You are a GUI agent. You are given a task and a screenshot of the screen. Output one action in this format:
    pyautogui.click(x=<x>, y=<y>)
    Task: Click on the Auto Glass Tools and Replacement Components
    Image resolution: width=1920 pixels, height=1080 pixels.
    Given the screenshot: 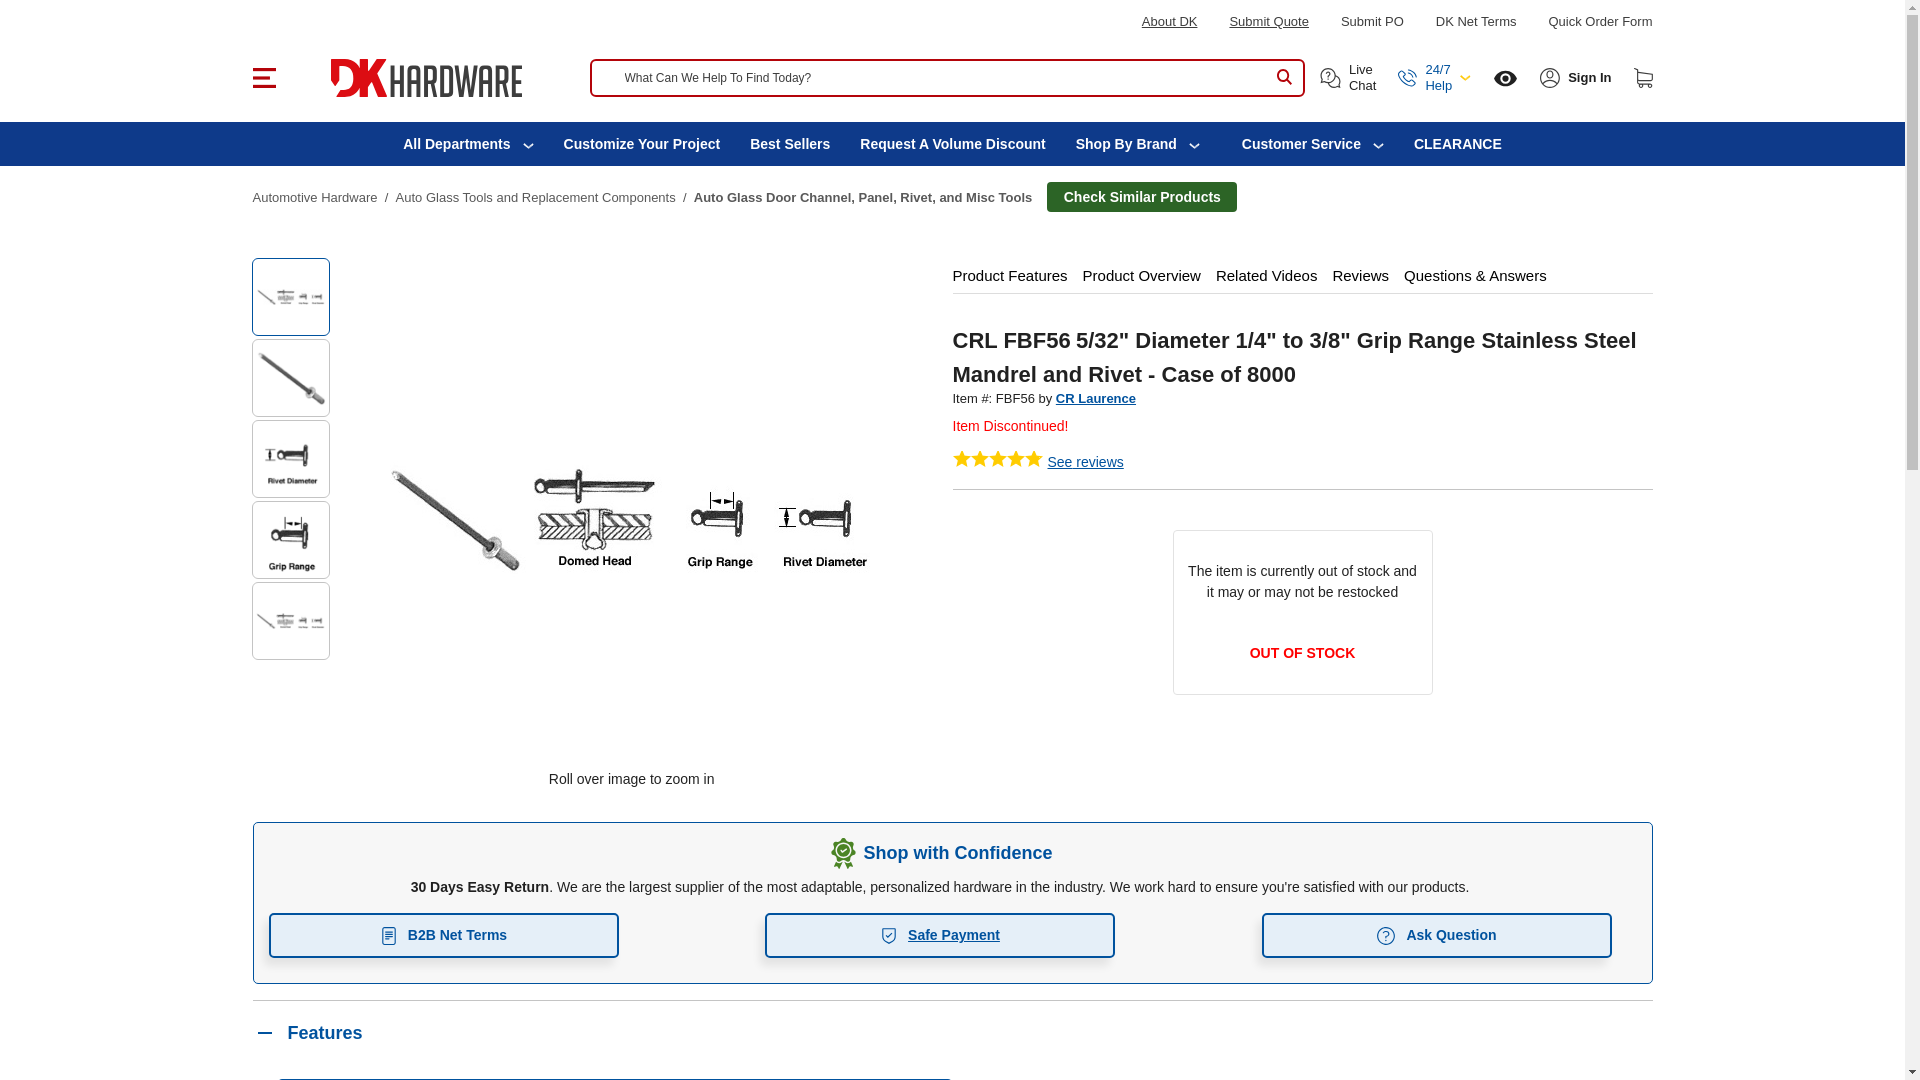 What is the action you would take?
    pyautogui.click(x=535, y=198)
    